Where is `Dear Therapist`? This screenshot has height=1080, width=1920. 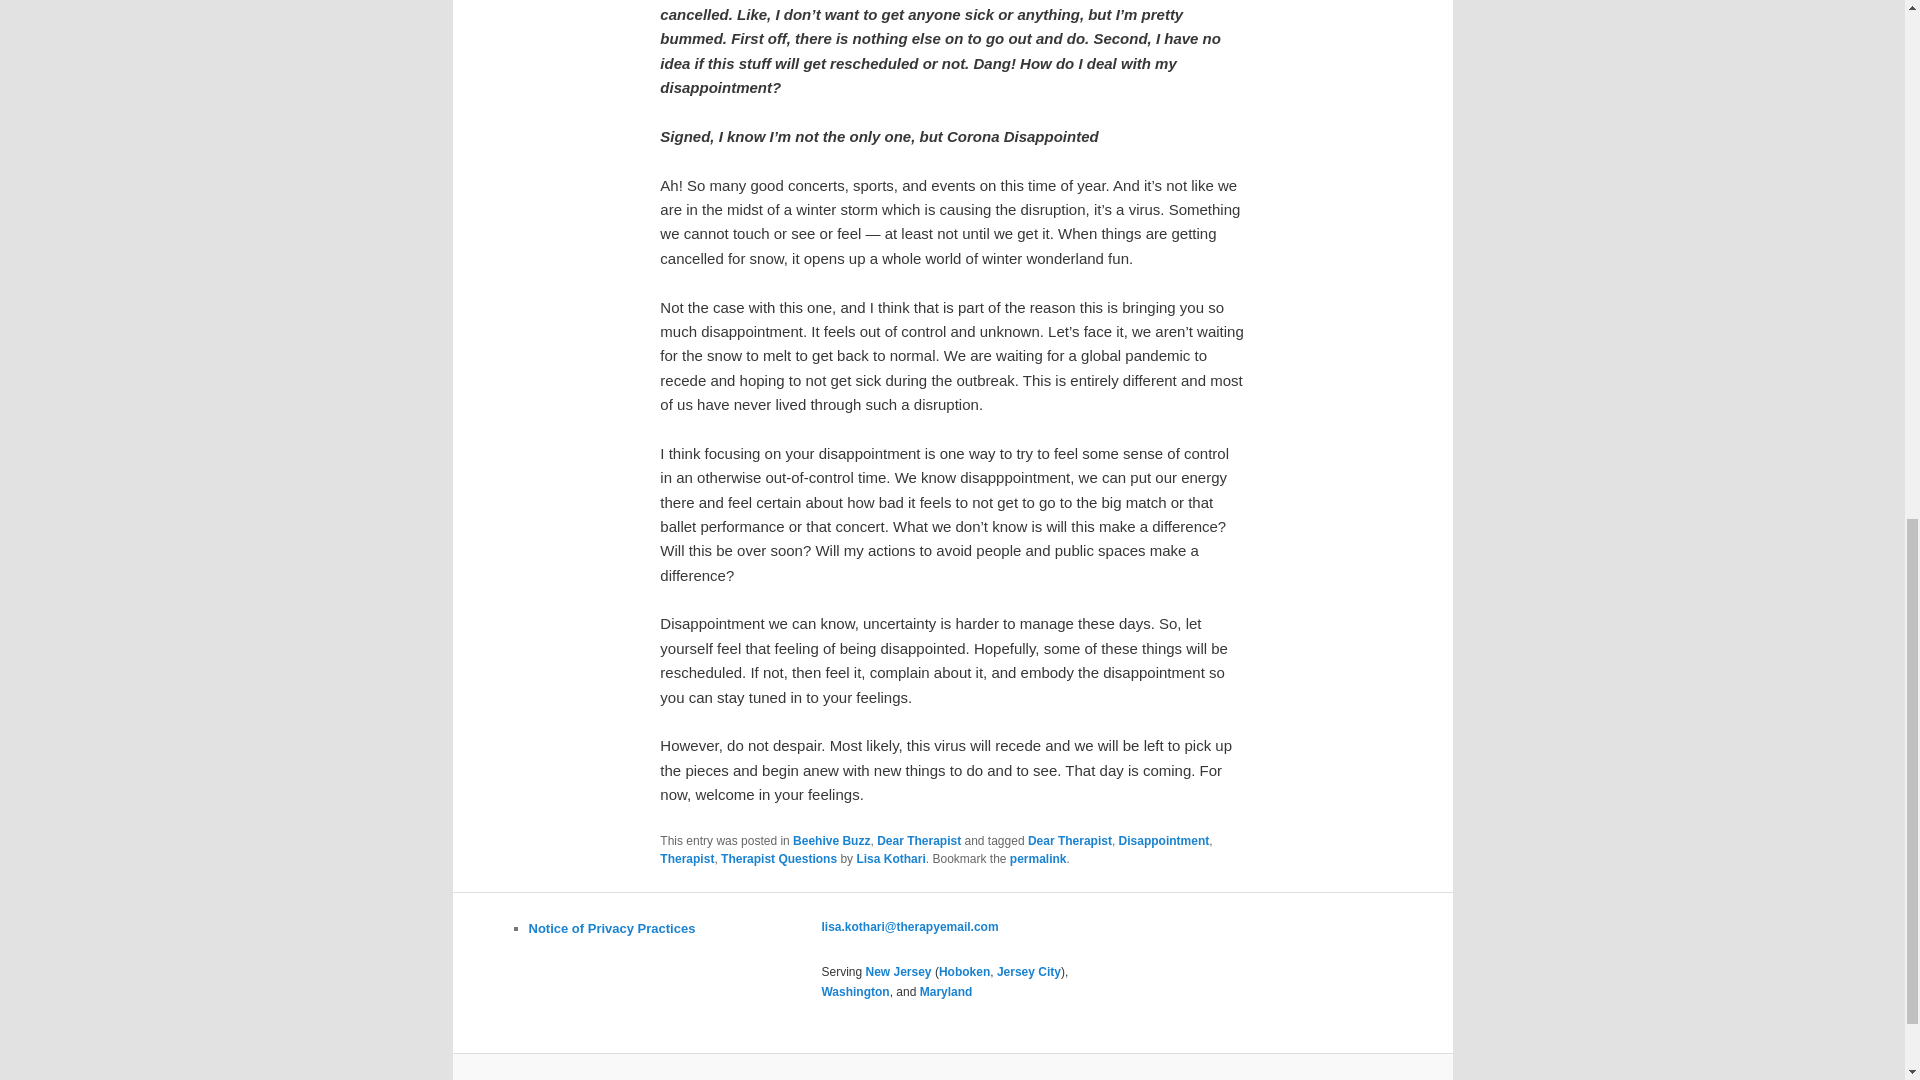 Dear Therapist is located at coordinates (919, 840).